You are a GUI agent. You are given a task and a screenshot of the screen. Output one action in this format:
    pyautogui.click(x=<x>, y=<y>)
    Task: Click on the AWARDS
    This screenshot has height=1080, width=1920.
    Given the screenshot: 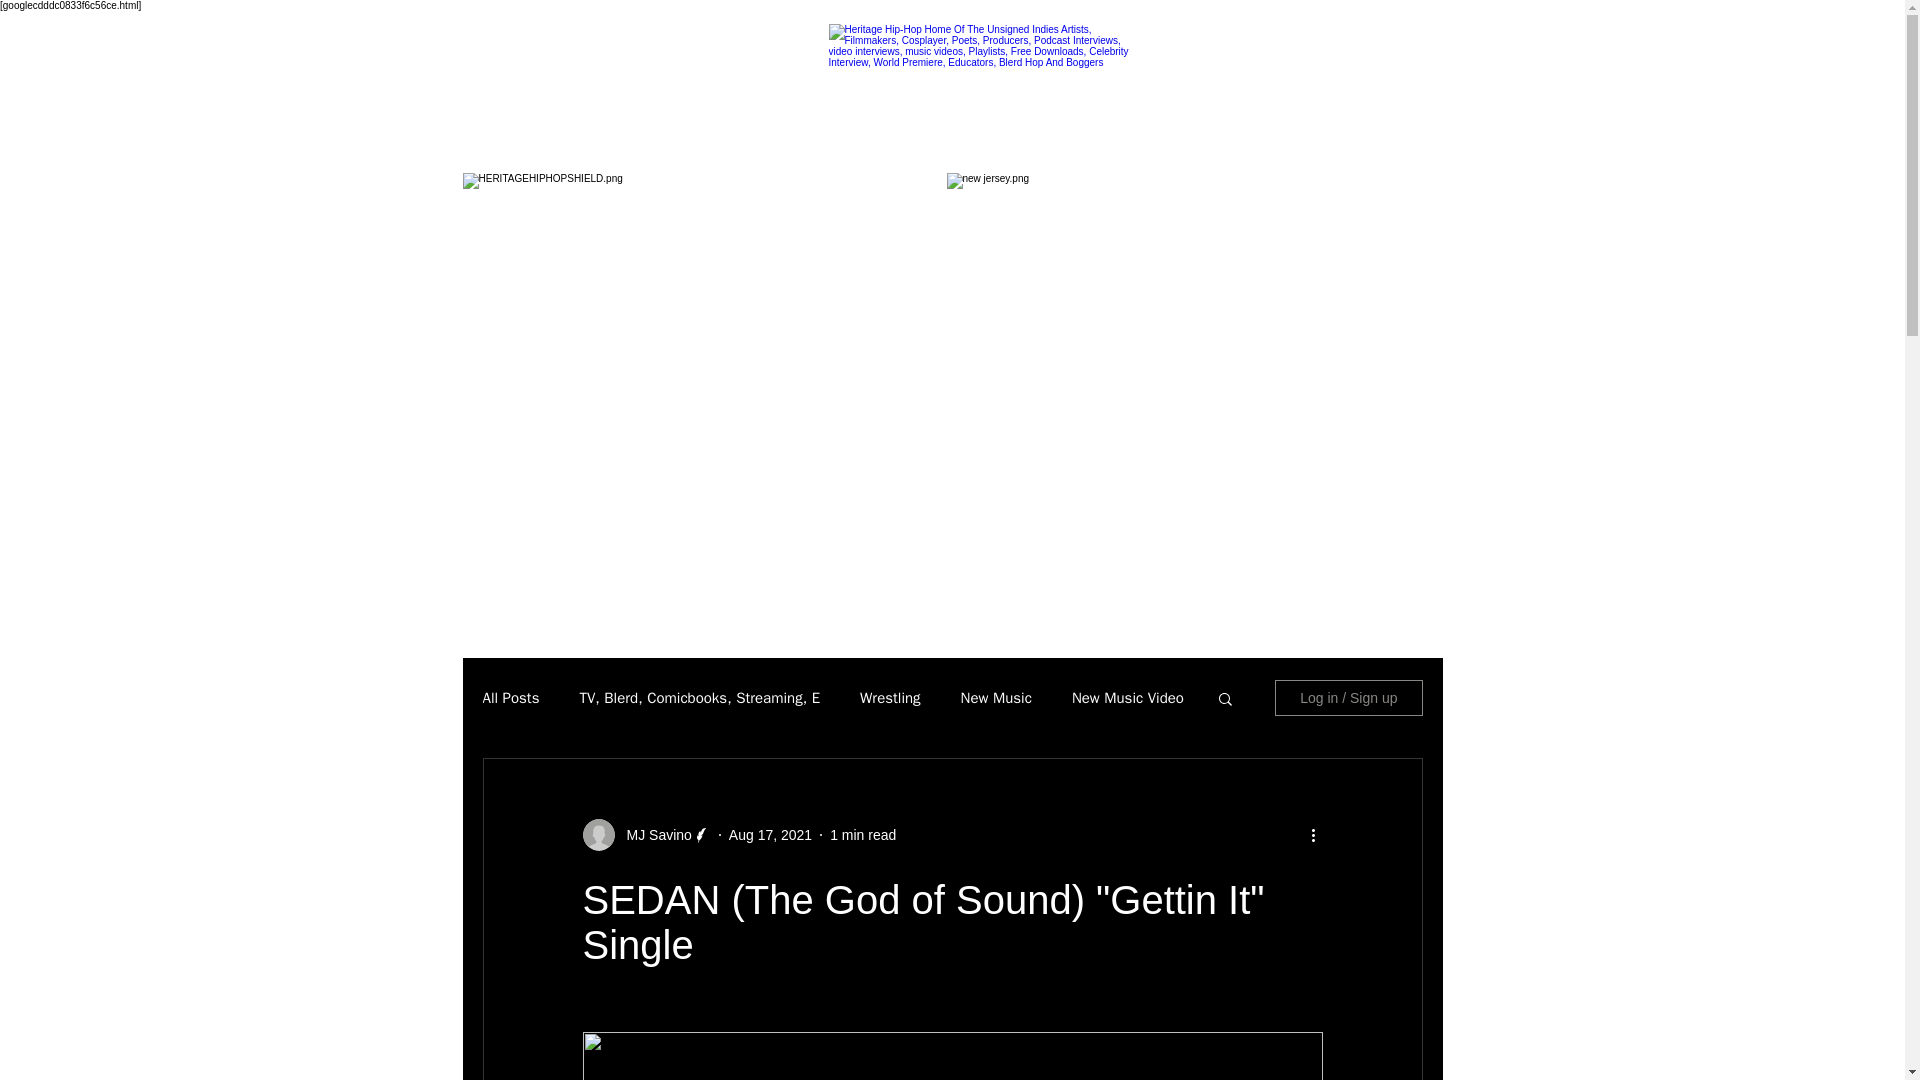 What is the action you would take?
    pyautogui.click(x=620, y=146)
    